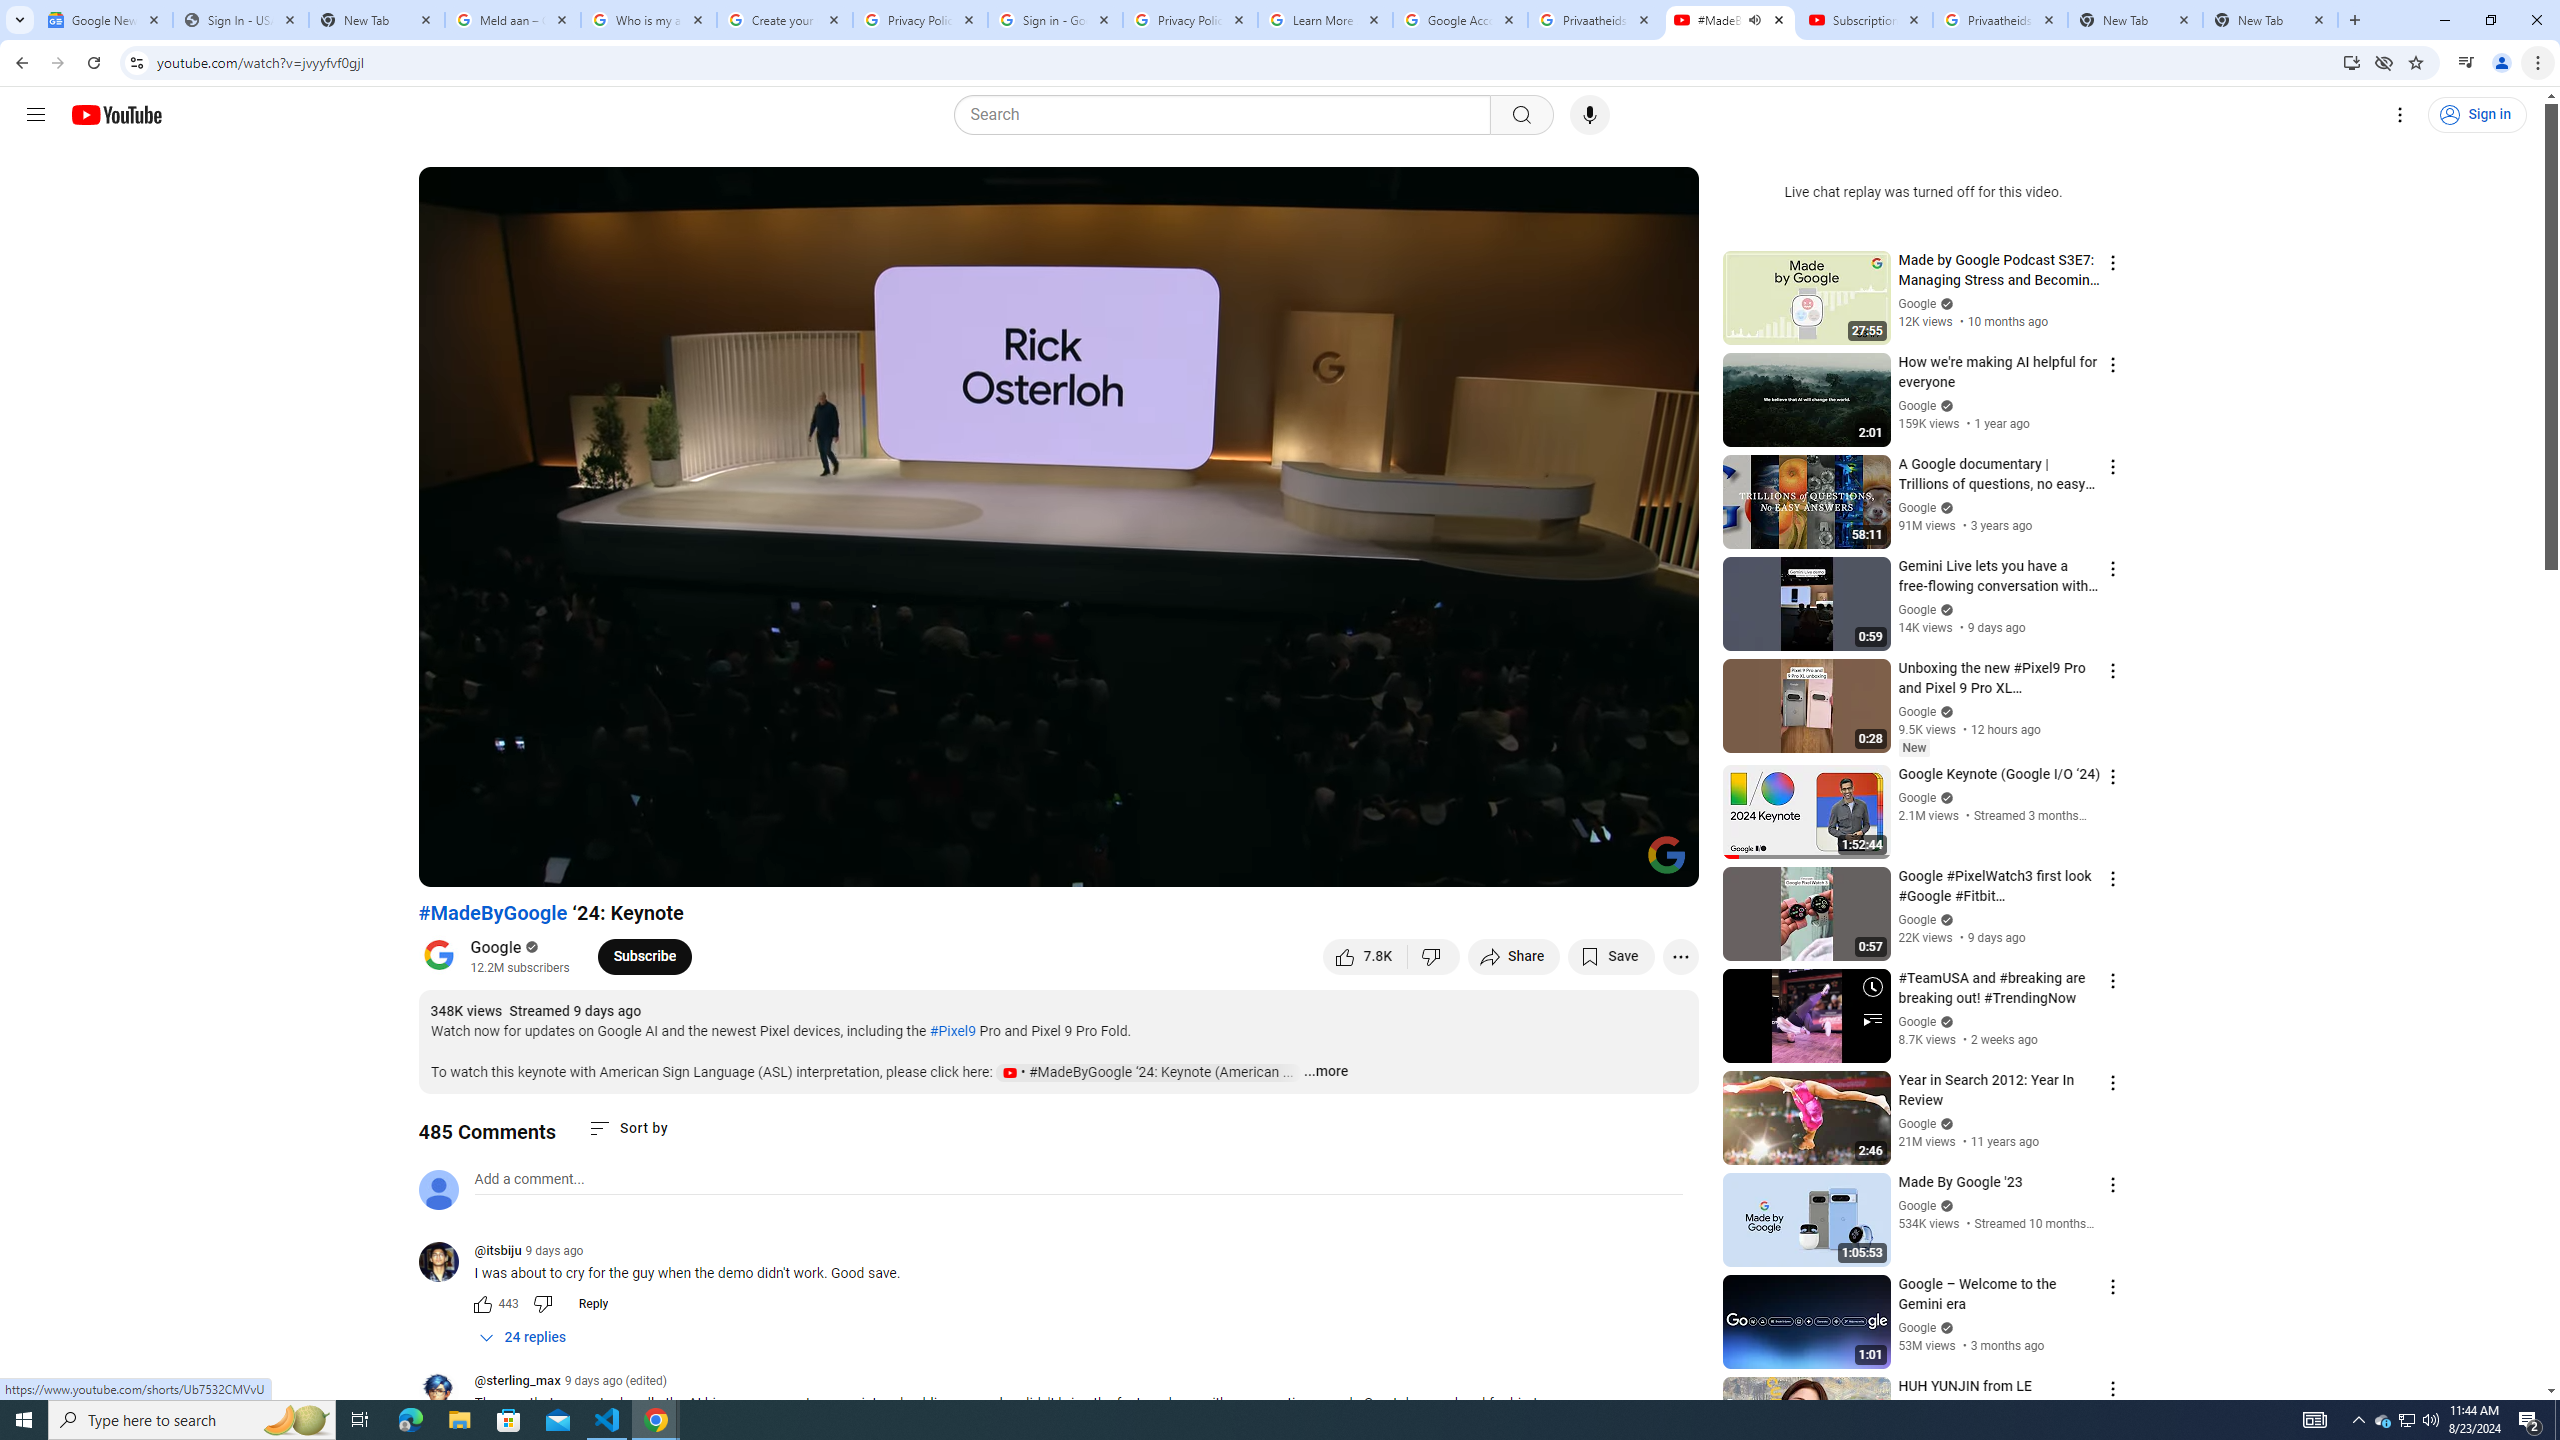  What do you see at coordinates (36, 115) in the screenshot?
I see `Guide` at bounding box center [36, 115].